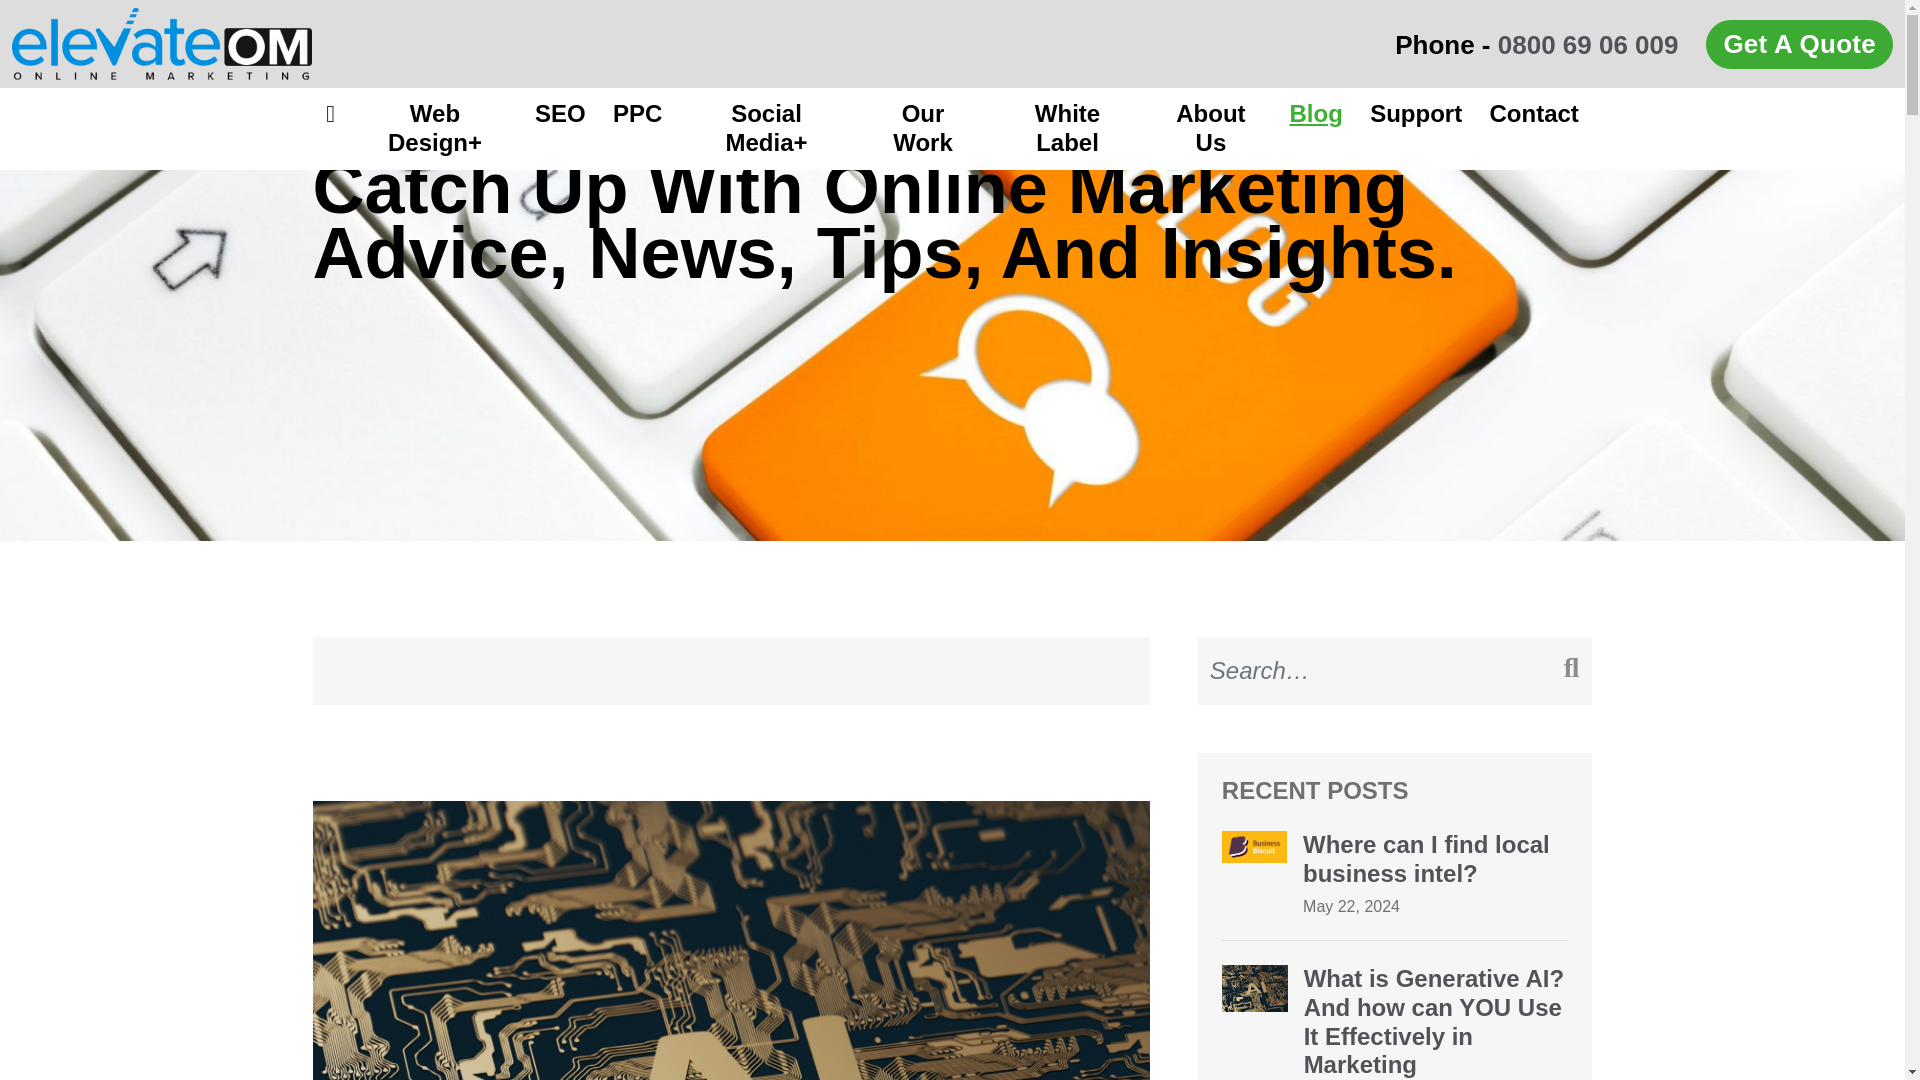  I want to click on About Us, so click(1211, 128).